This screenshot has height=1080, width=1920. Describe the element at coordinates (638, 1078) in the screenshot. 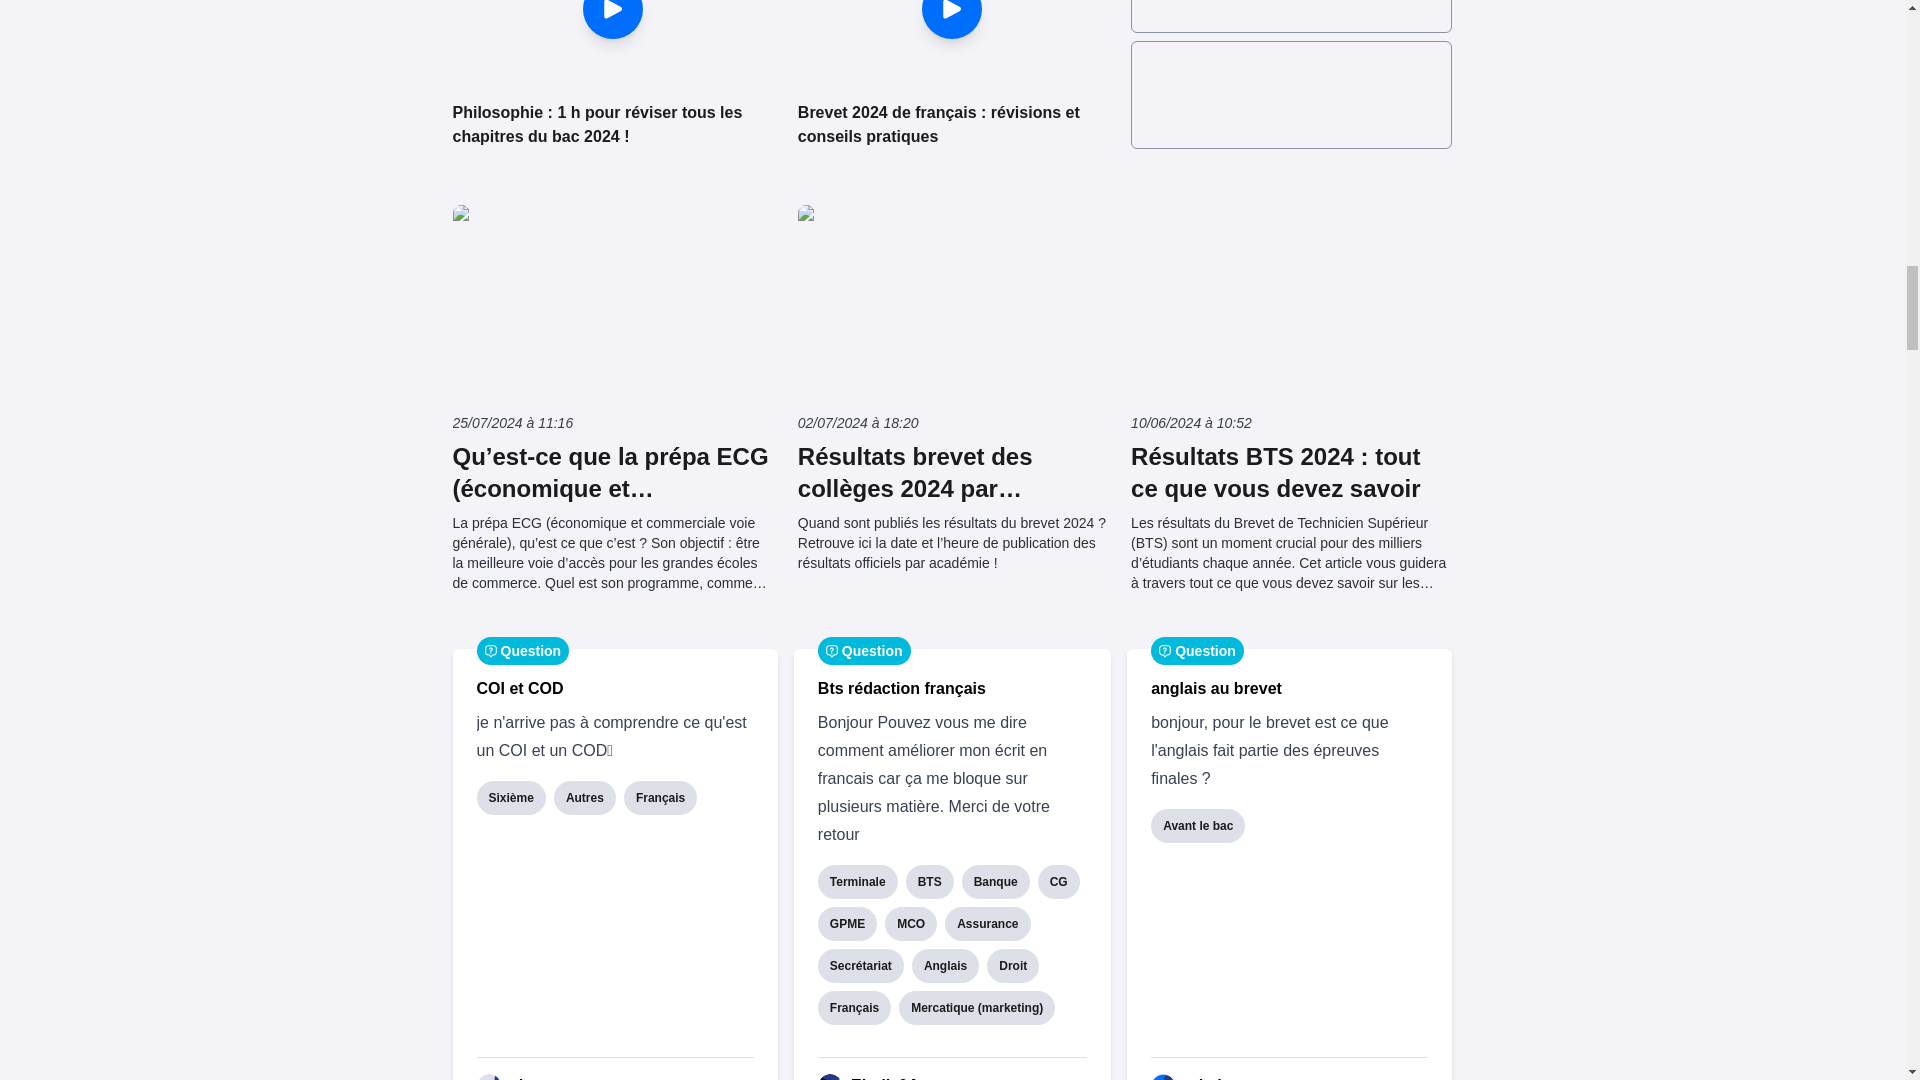

I see `20 juillet 2024` at that location.